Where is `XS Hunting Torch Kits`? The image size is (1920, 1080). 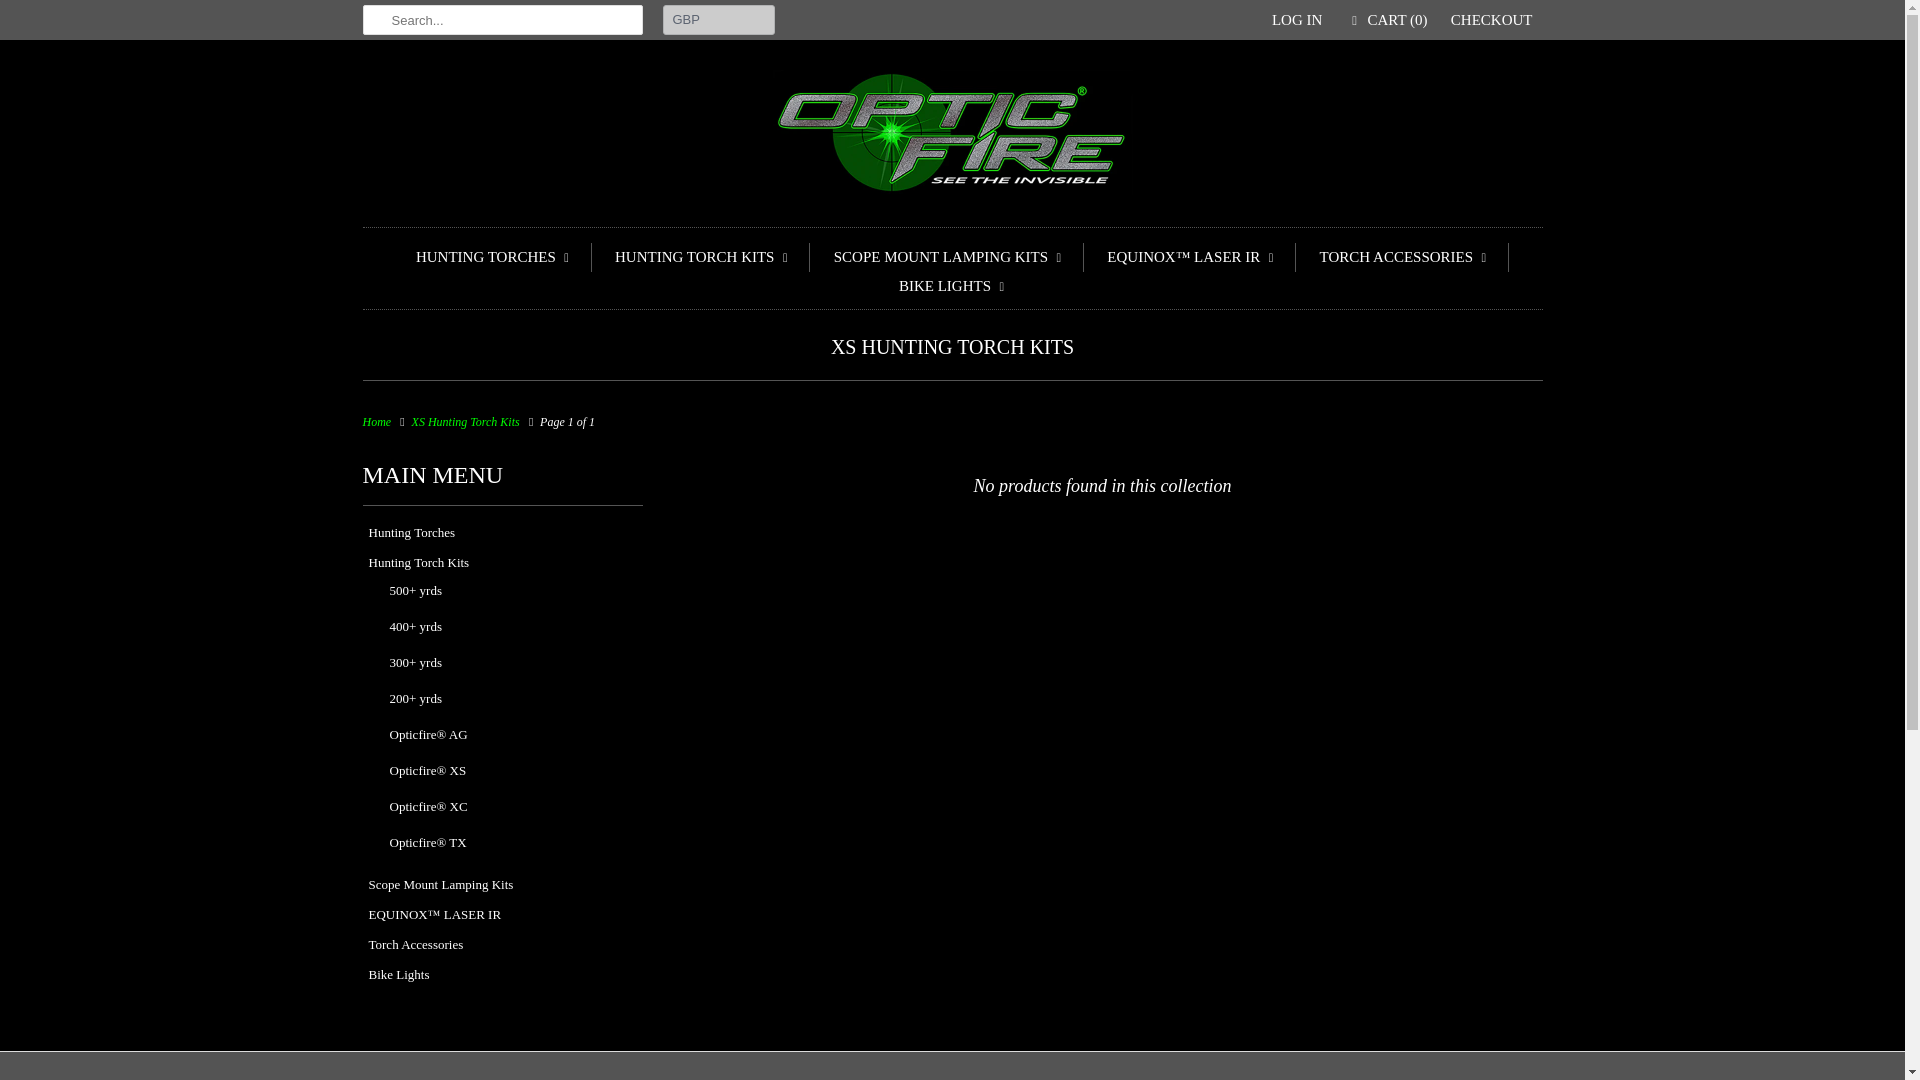 XS Hunting Torch Kits is located at coordinates (466, 421).